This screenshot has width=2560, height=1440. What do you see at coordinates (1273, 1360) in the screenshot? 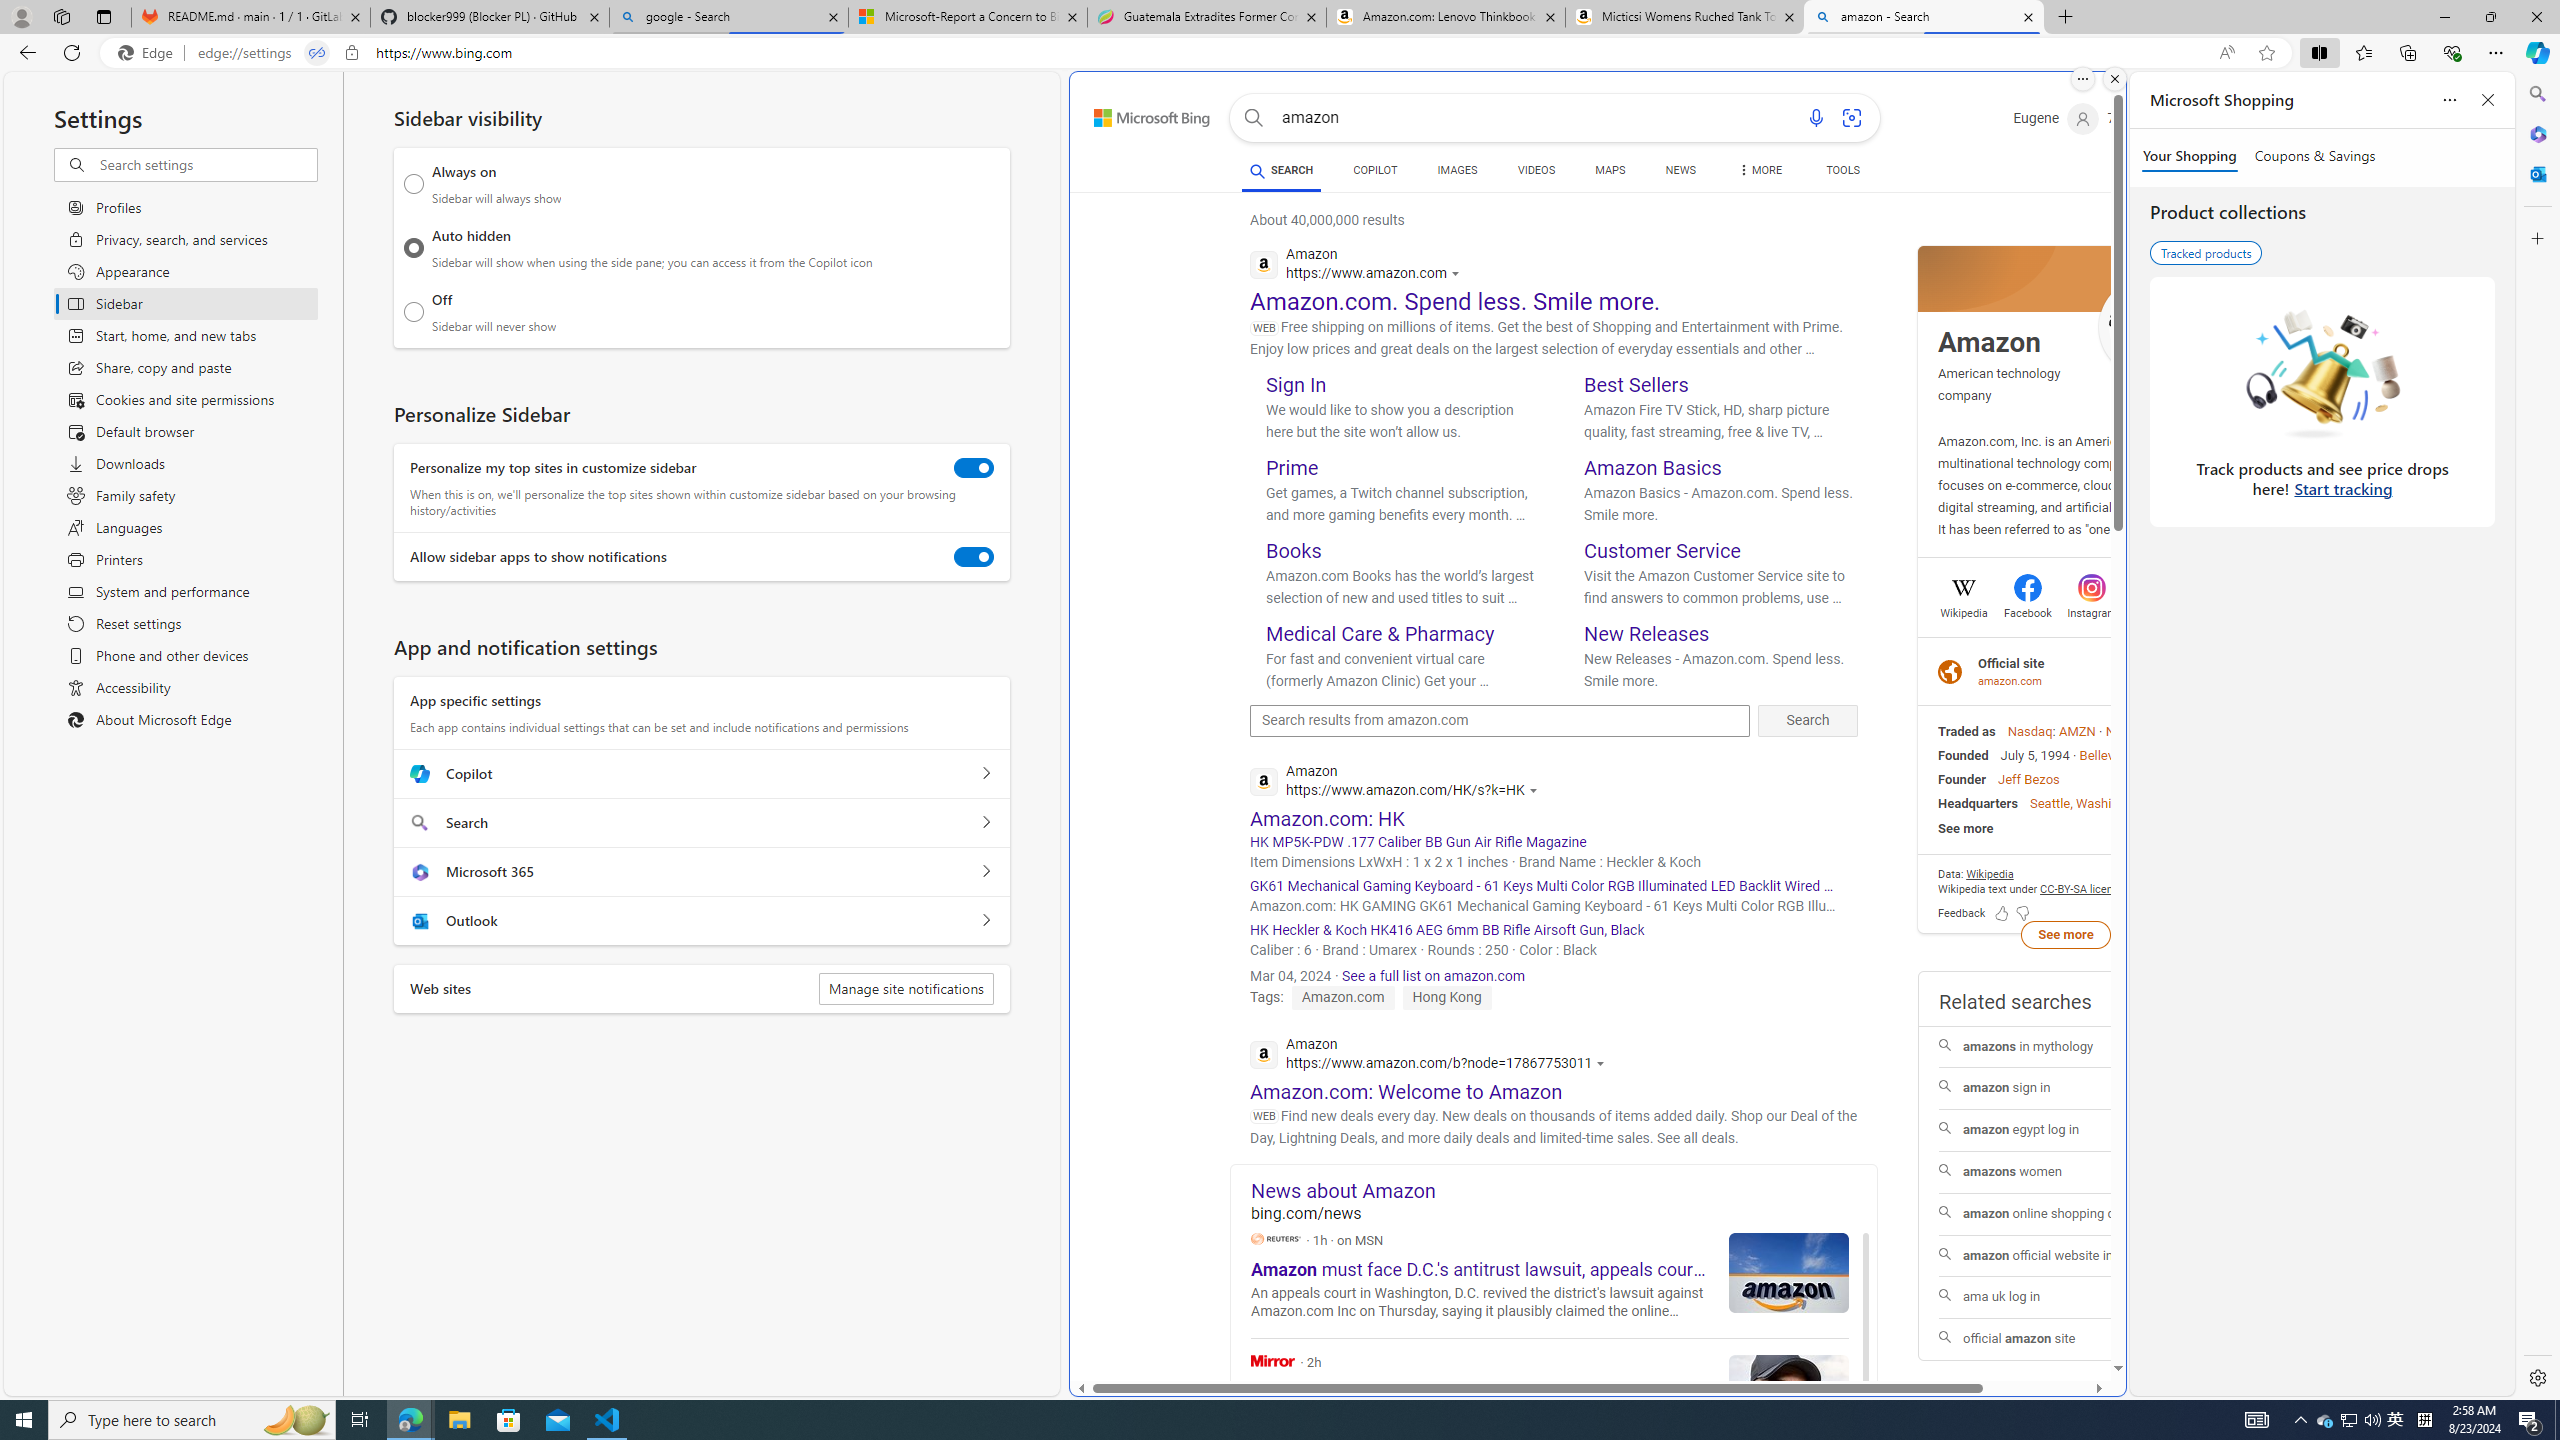
I see `The Mirror` at bounding box center [1273, 1360].